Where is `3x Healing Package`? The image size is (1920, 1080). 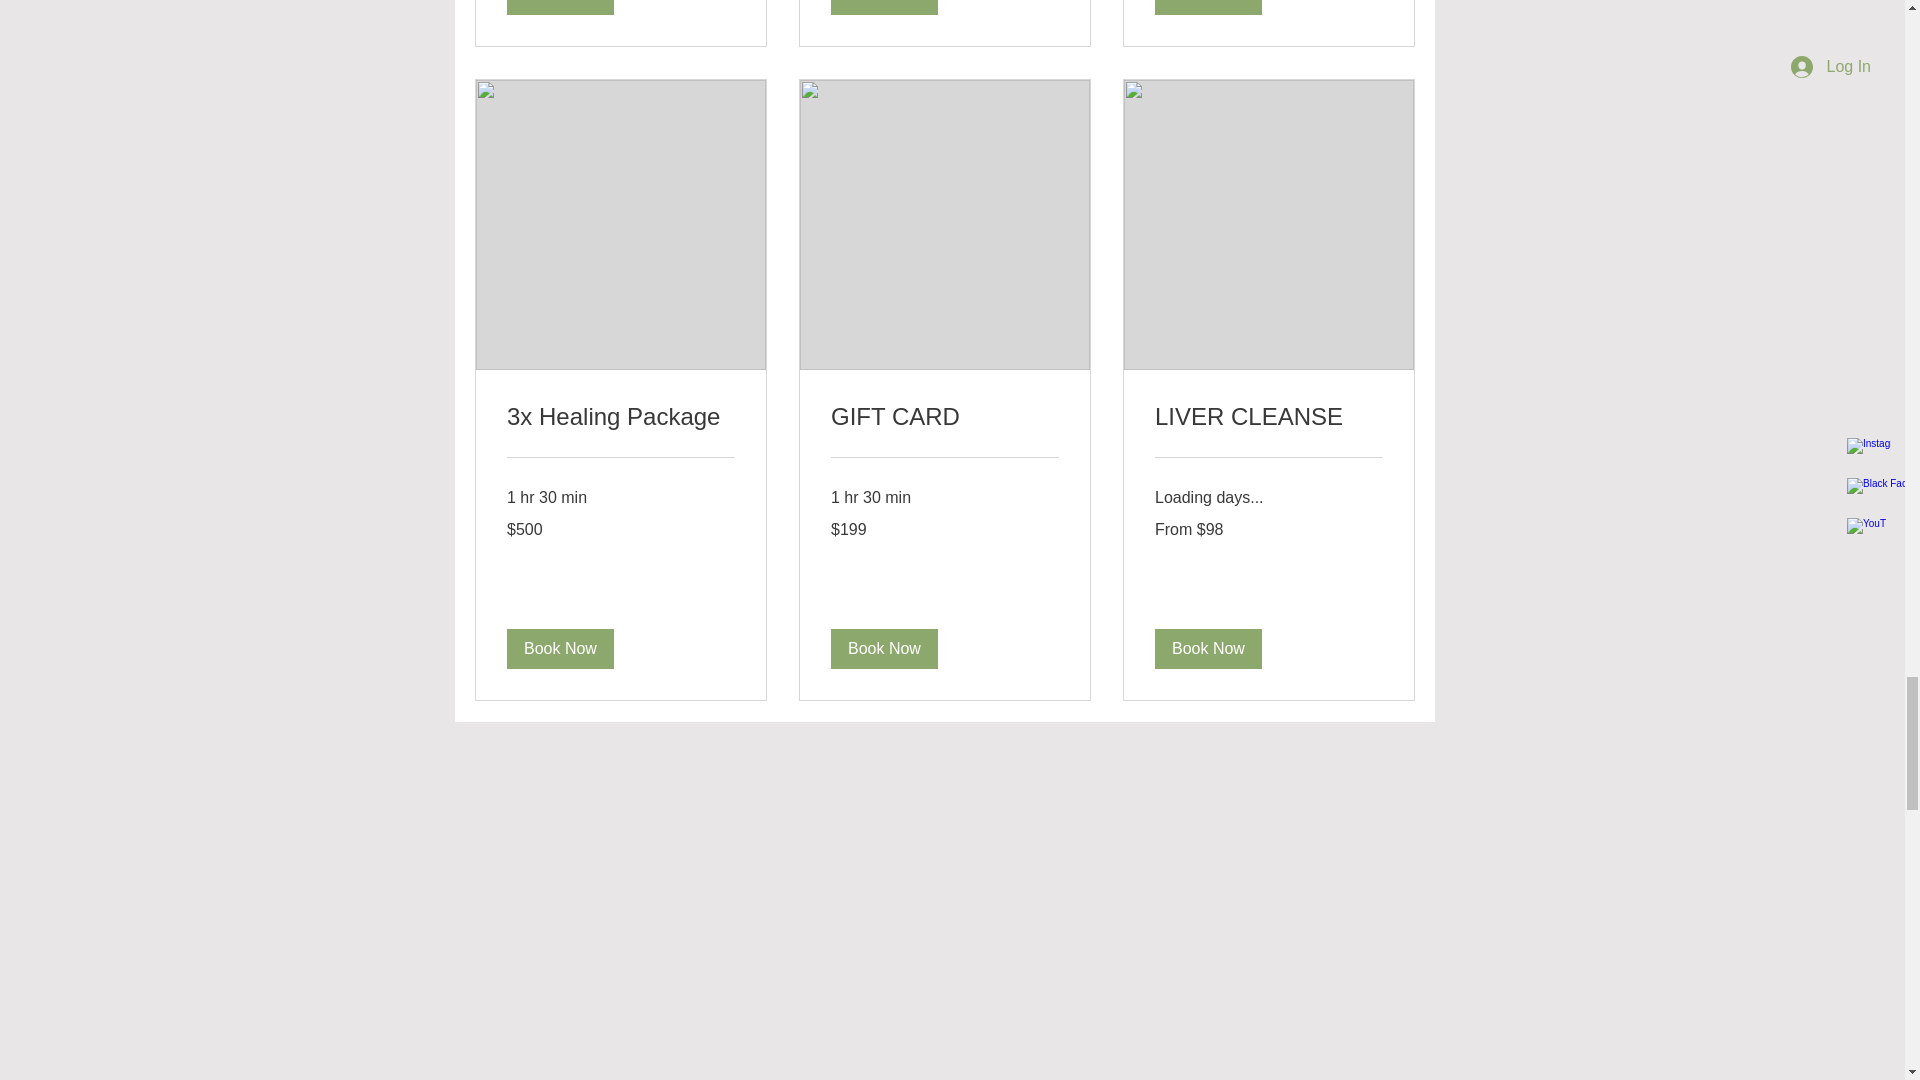 3x Healing Package is located at coordinates (620, 416).